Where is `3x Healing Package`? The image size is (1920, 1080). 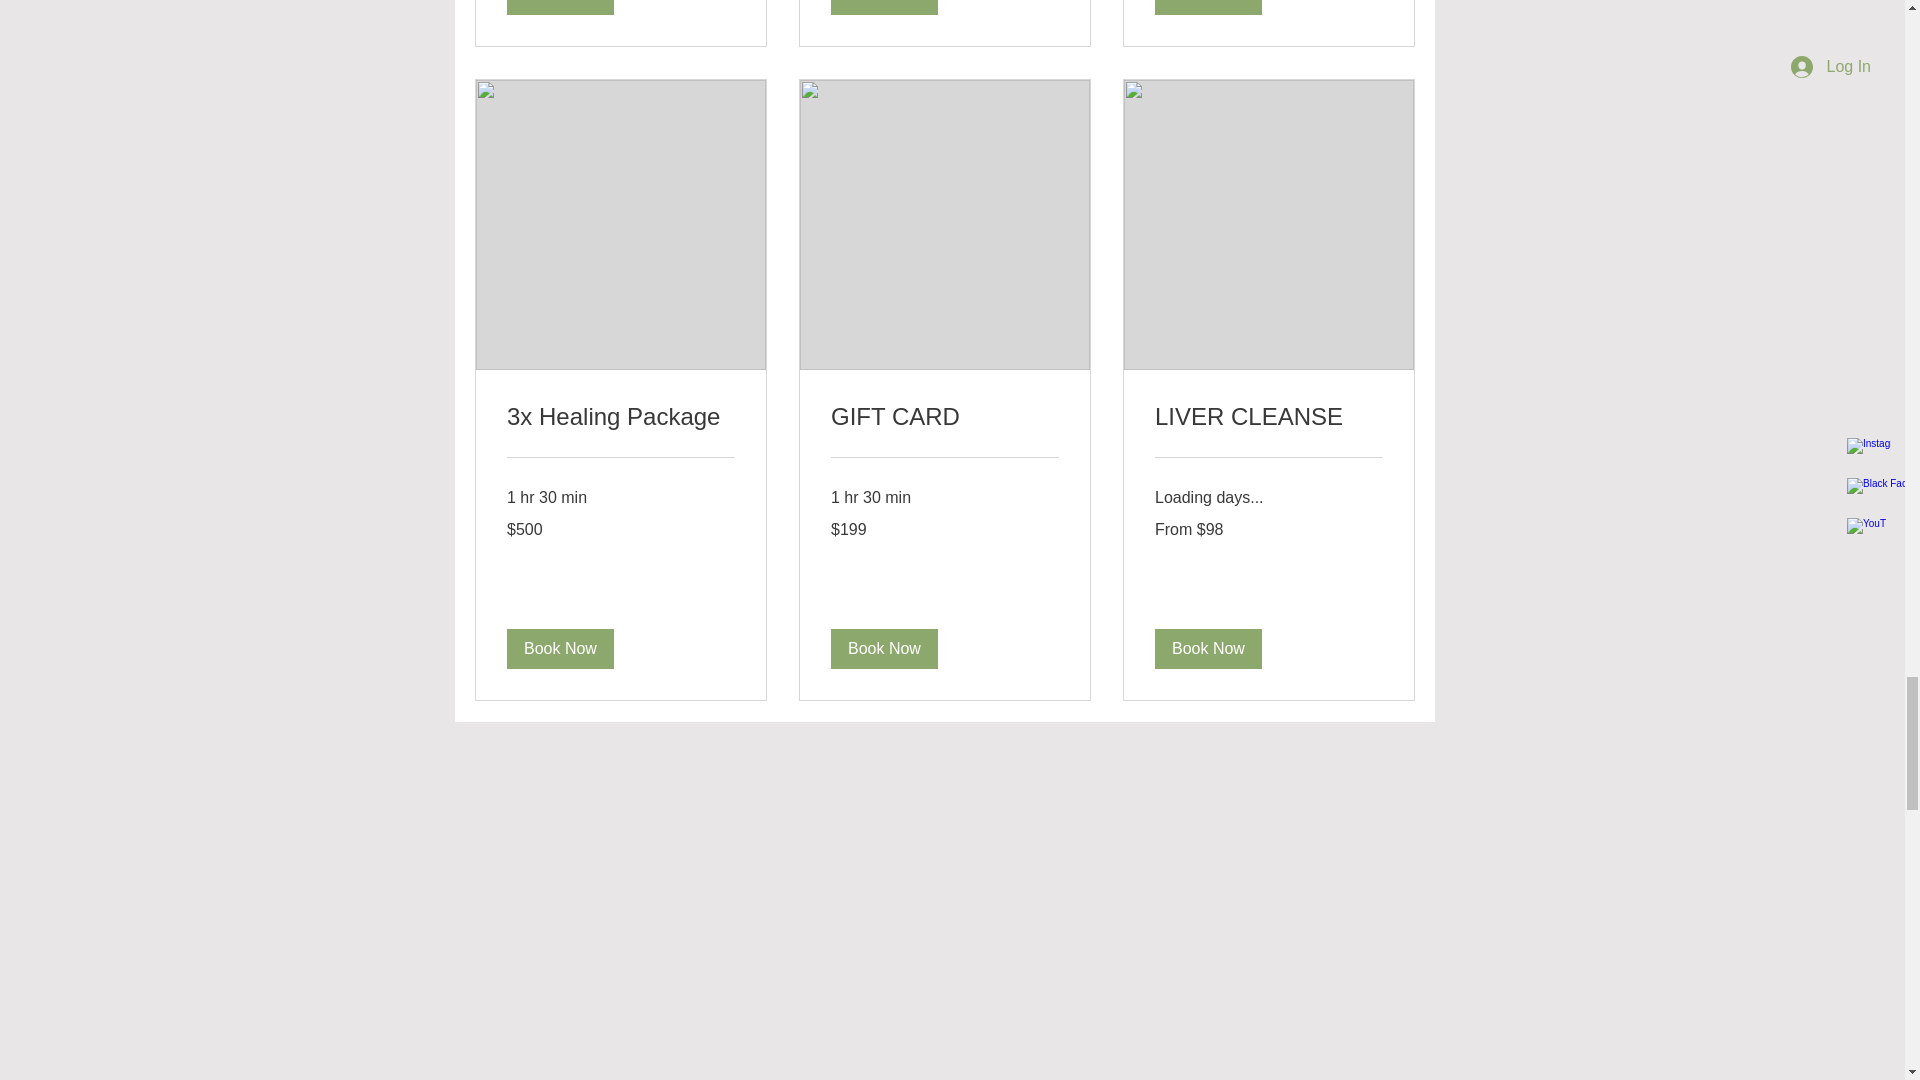 3x Healing Package is located at coordinates (620, 416).